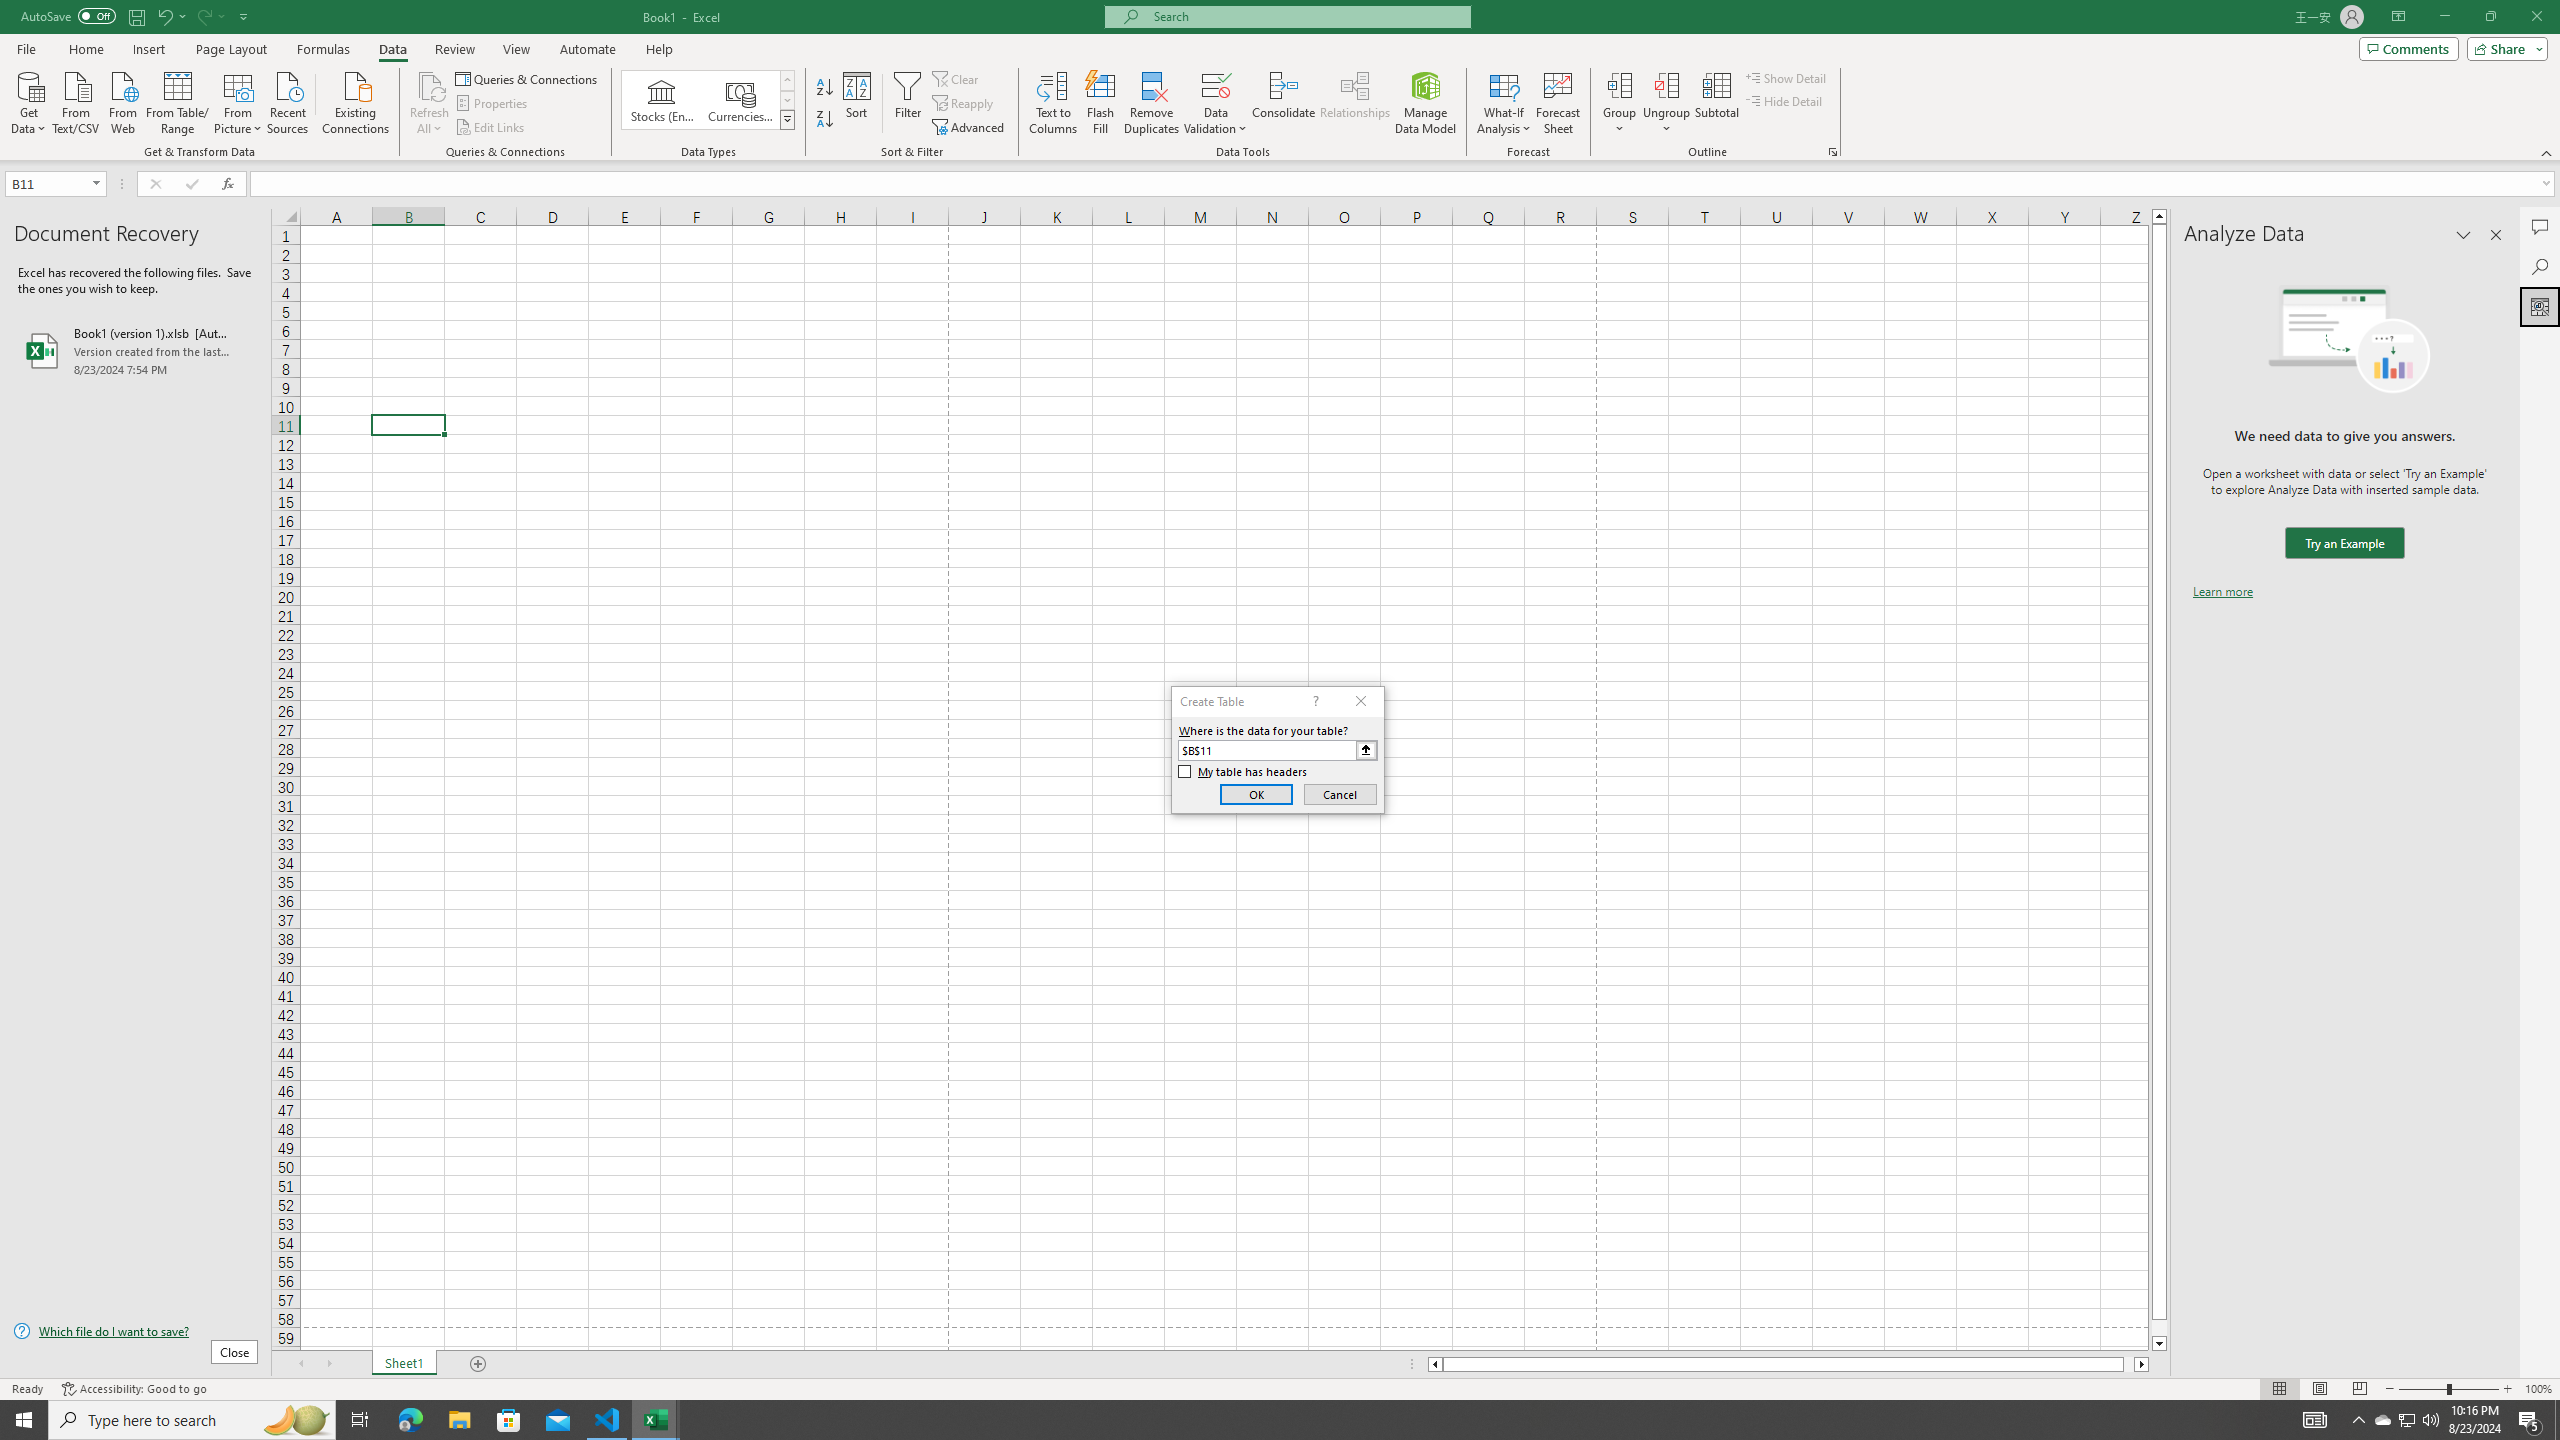 The width and height of the screenshot is (2560, 1440). What do you see at coordinates (788, 80) in the screenshot?
I see `Row up` at bounding box center [788, 80].